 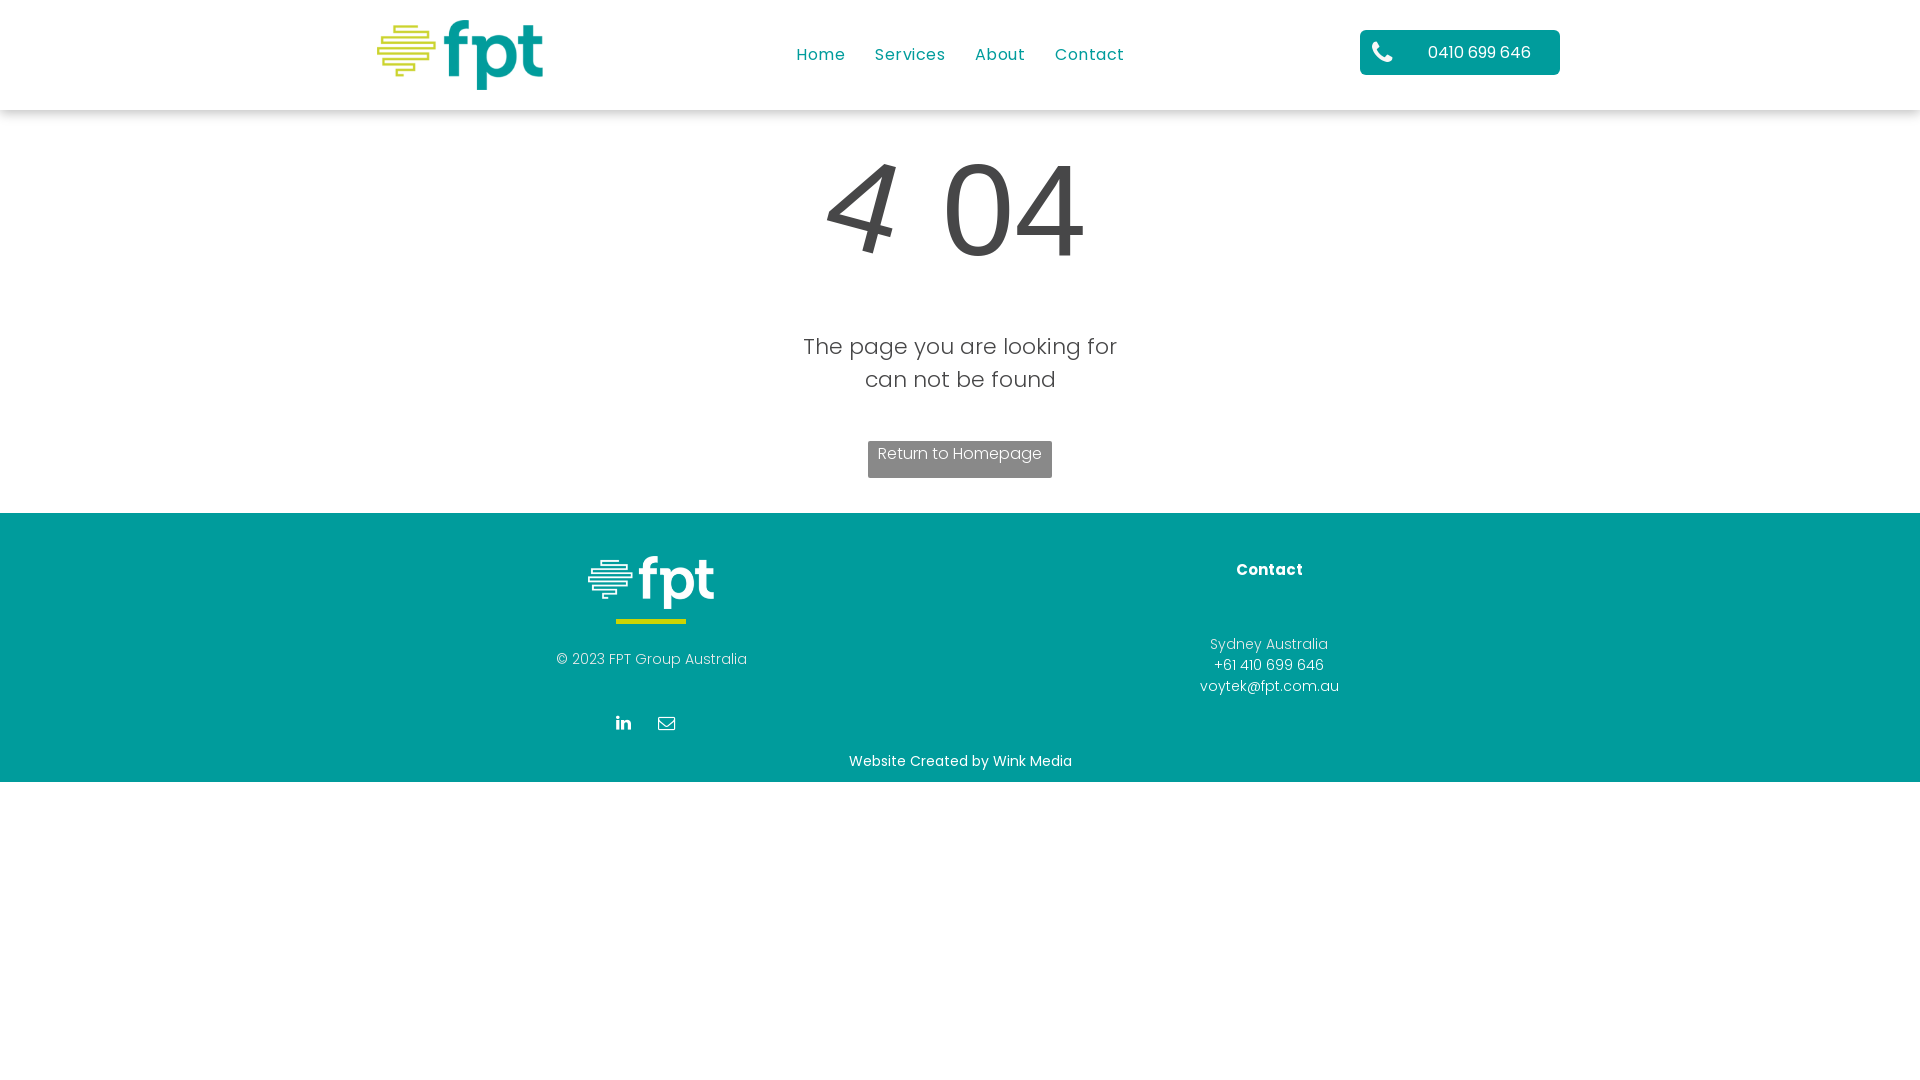 What do you see at coordinates (960, 460) in the screenshot?
I see `Return to Homepage` at bounding box center [960, 460].